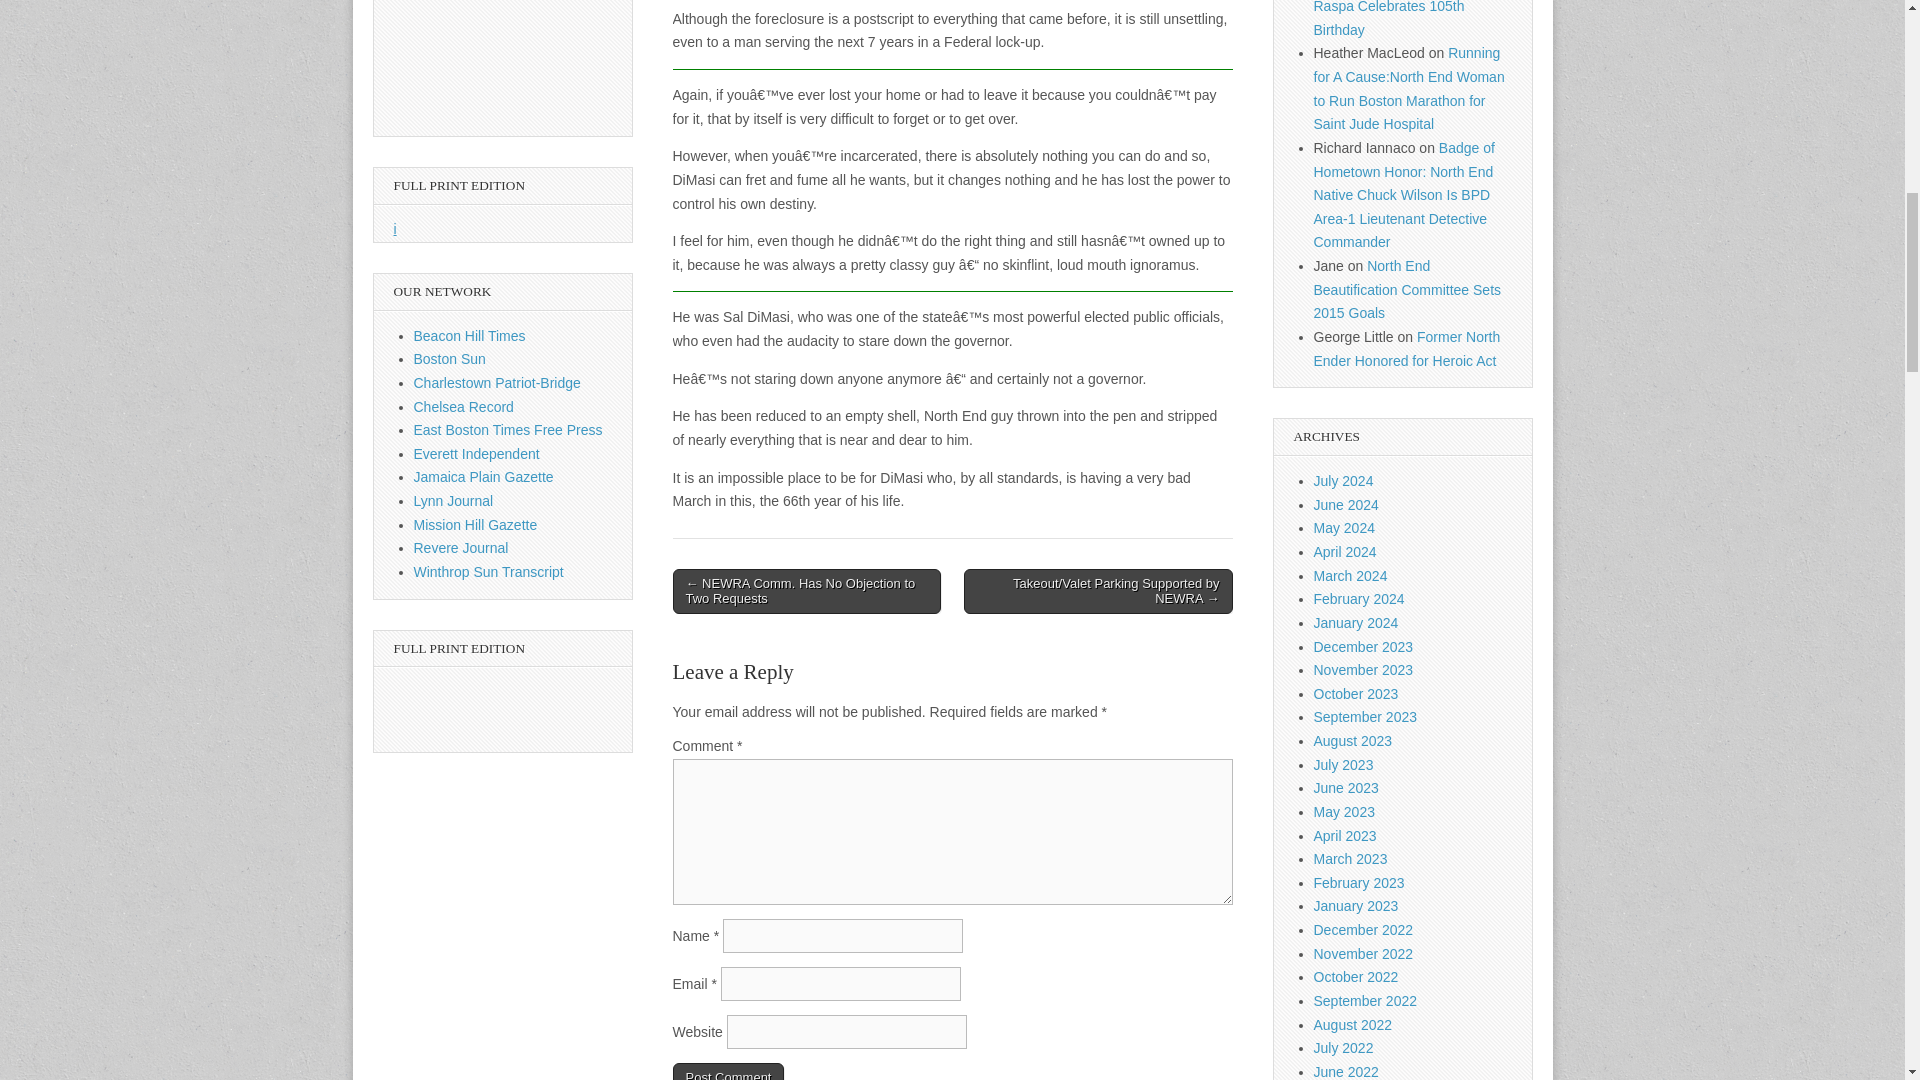 The width and height of the screenshot is (1920, 1080). I want to click on Mission Hill Gazette, so click(476, 525).